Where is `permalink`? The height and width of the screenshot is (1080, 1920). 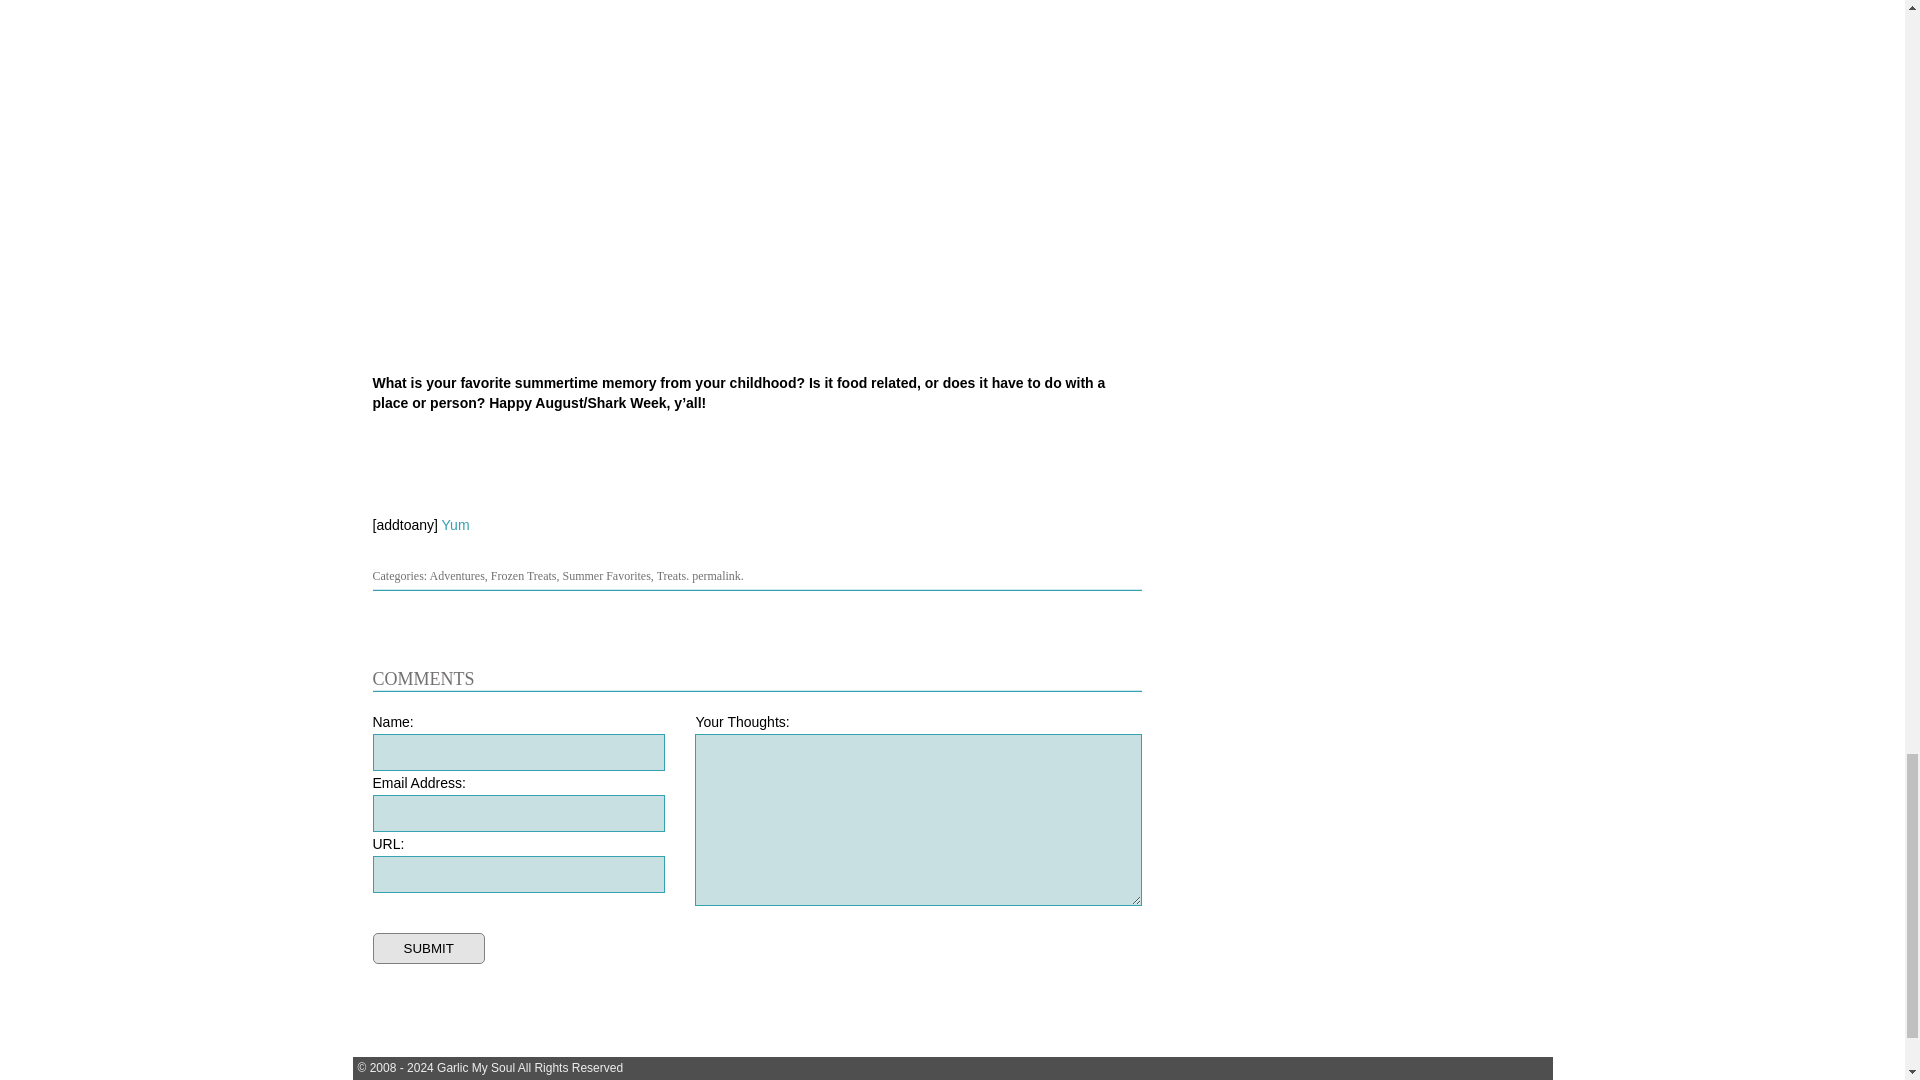 permalink is located at coordinates (716, 576).